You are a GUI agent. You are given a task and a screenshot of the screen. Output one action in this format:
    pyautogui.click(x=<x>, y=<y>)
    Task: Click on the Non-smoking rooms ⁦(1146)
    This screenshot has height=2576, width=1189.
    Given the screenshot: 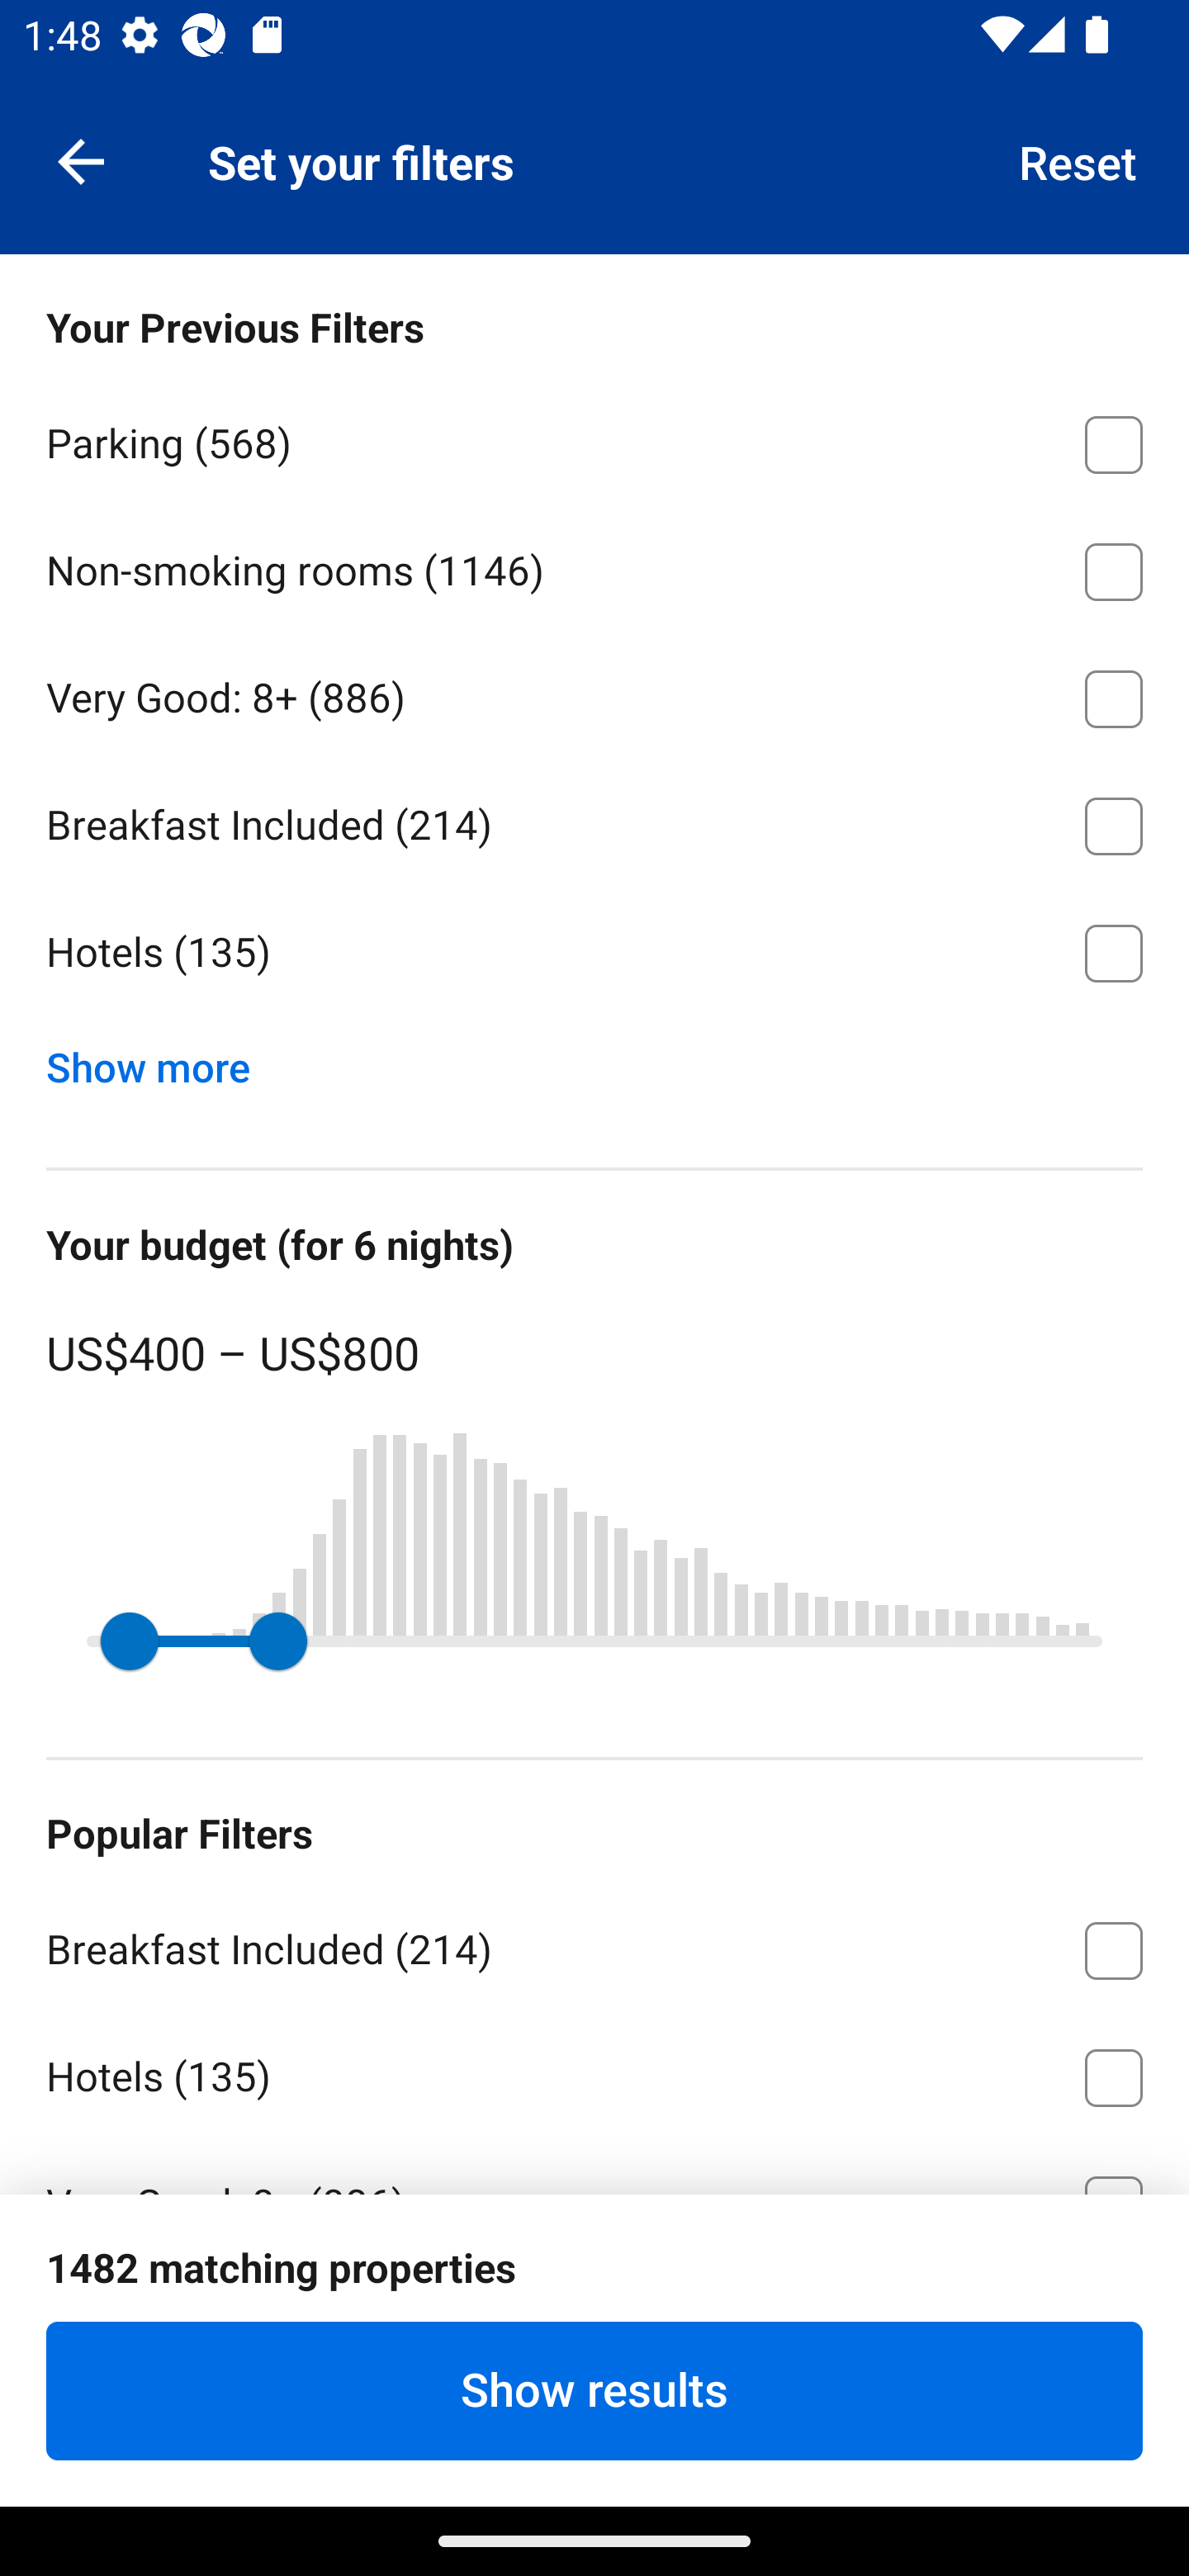 What is the action you would take?
    pyautogui.click(x=594, y=566)
    